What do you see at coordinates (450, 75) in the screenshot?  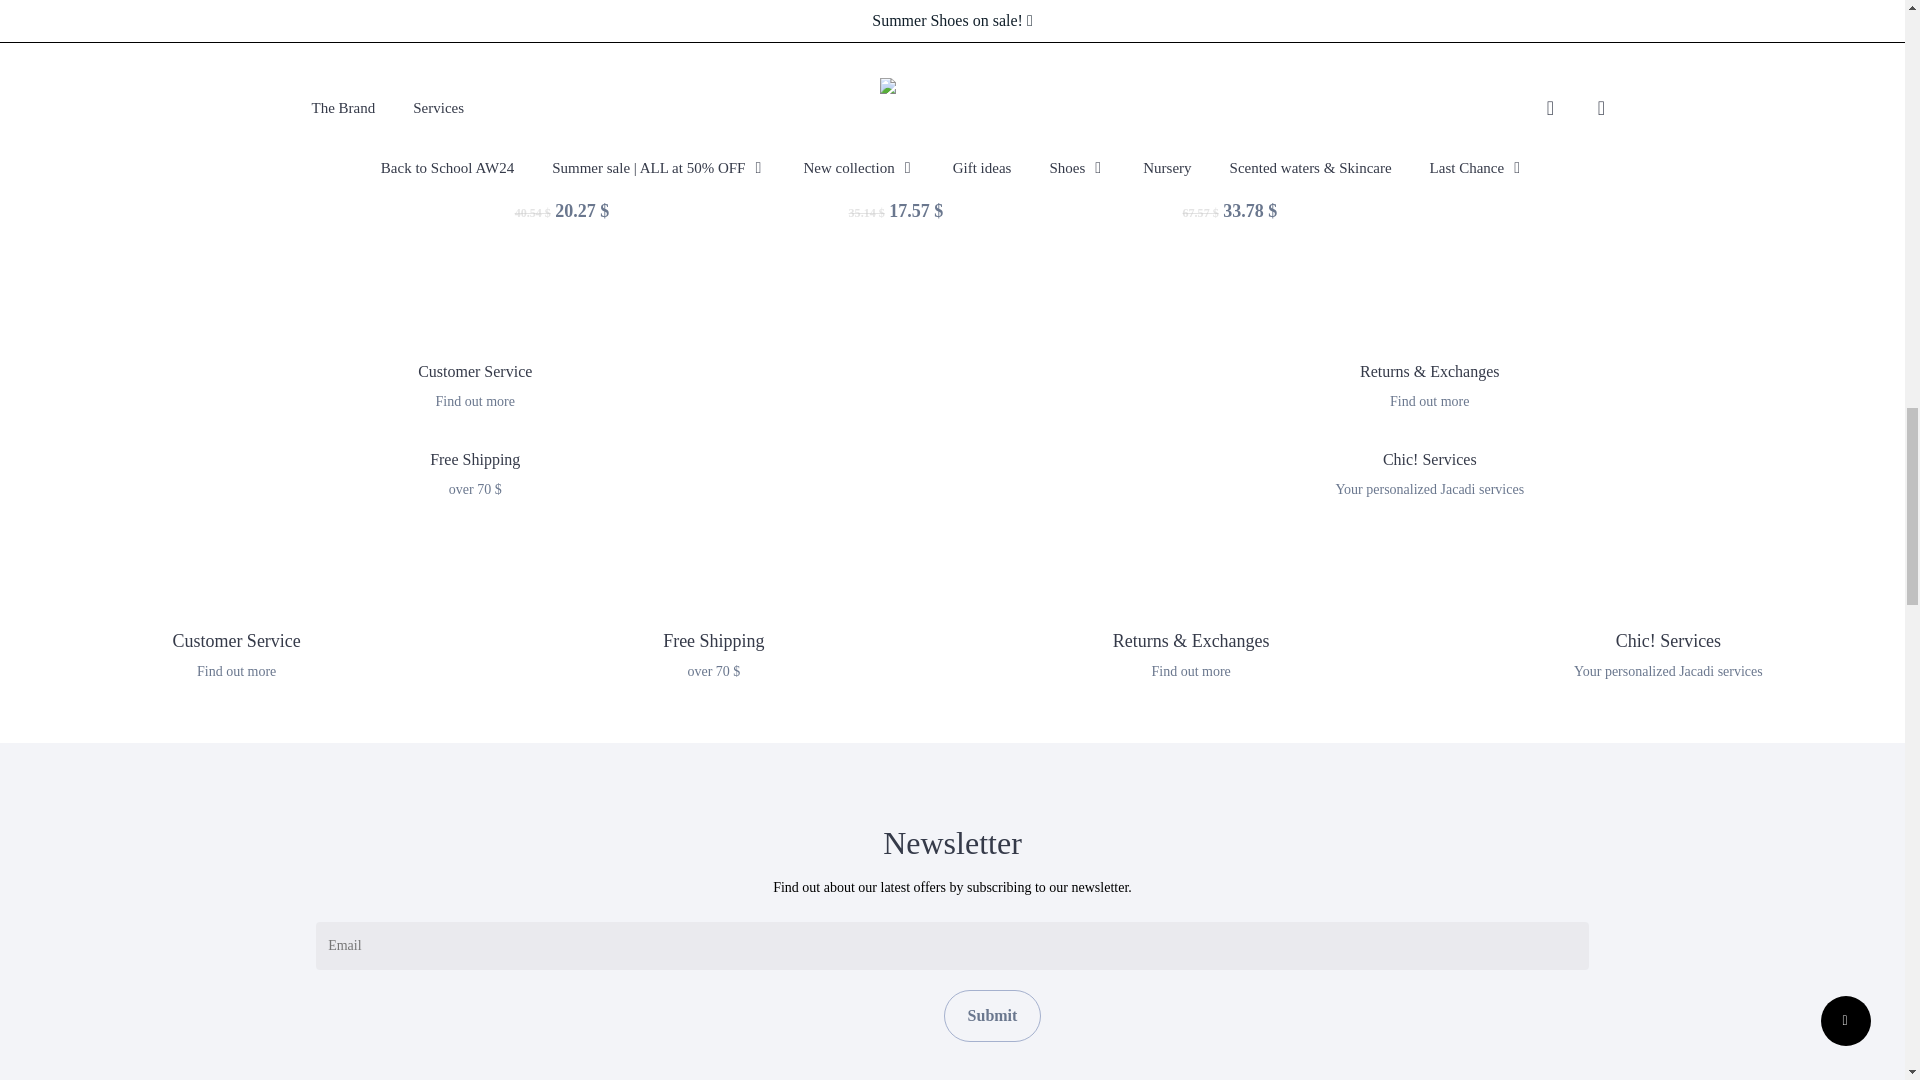 I see `Liberty Betsy round cushion` at bounding box center [450, 75].